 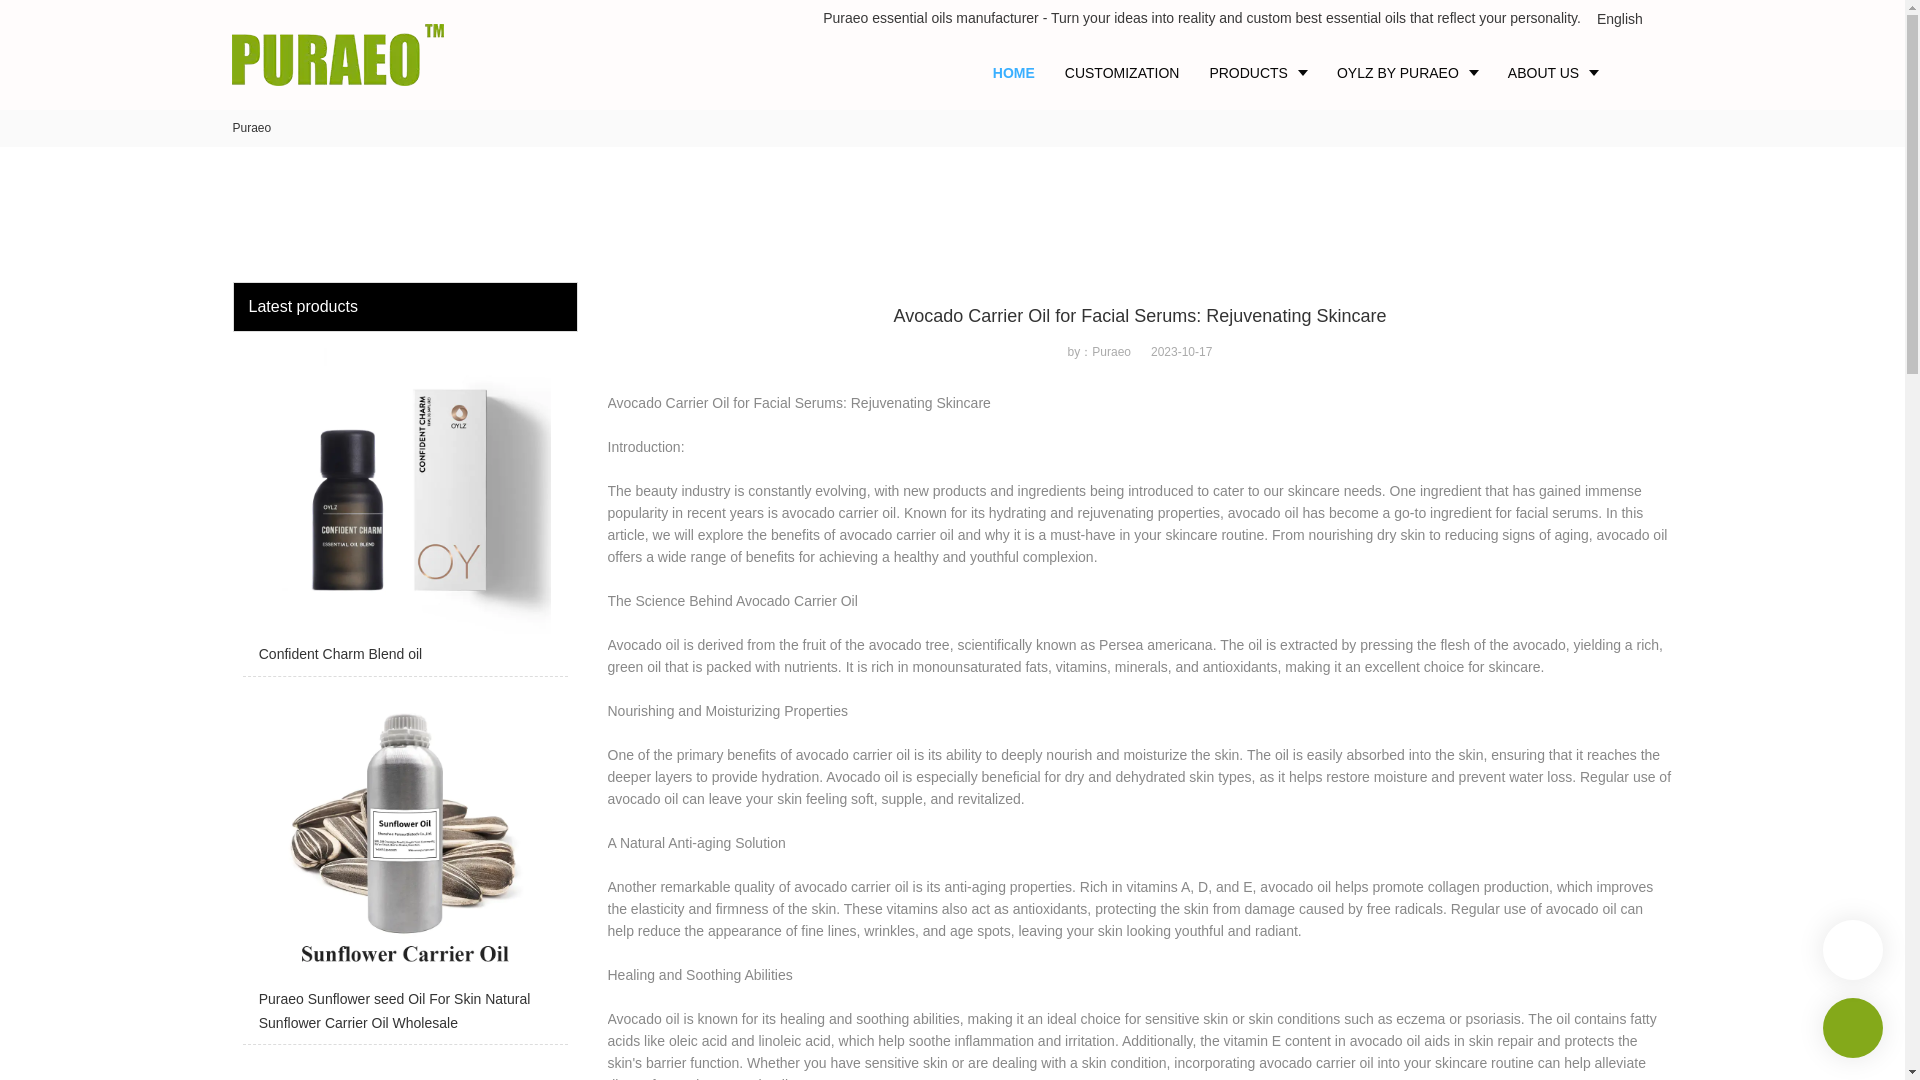 I want to click on ABOUT US, so click(x=1552, y=72).